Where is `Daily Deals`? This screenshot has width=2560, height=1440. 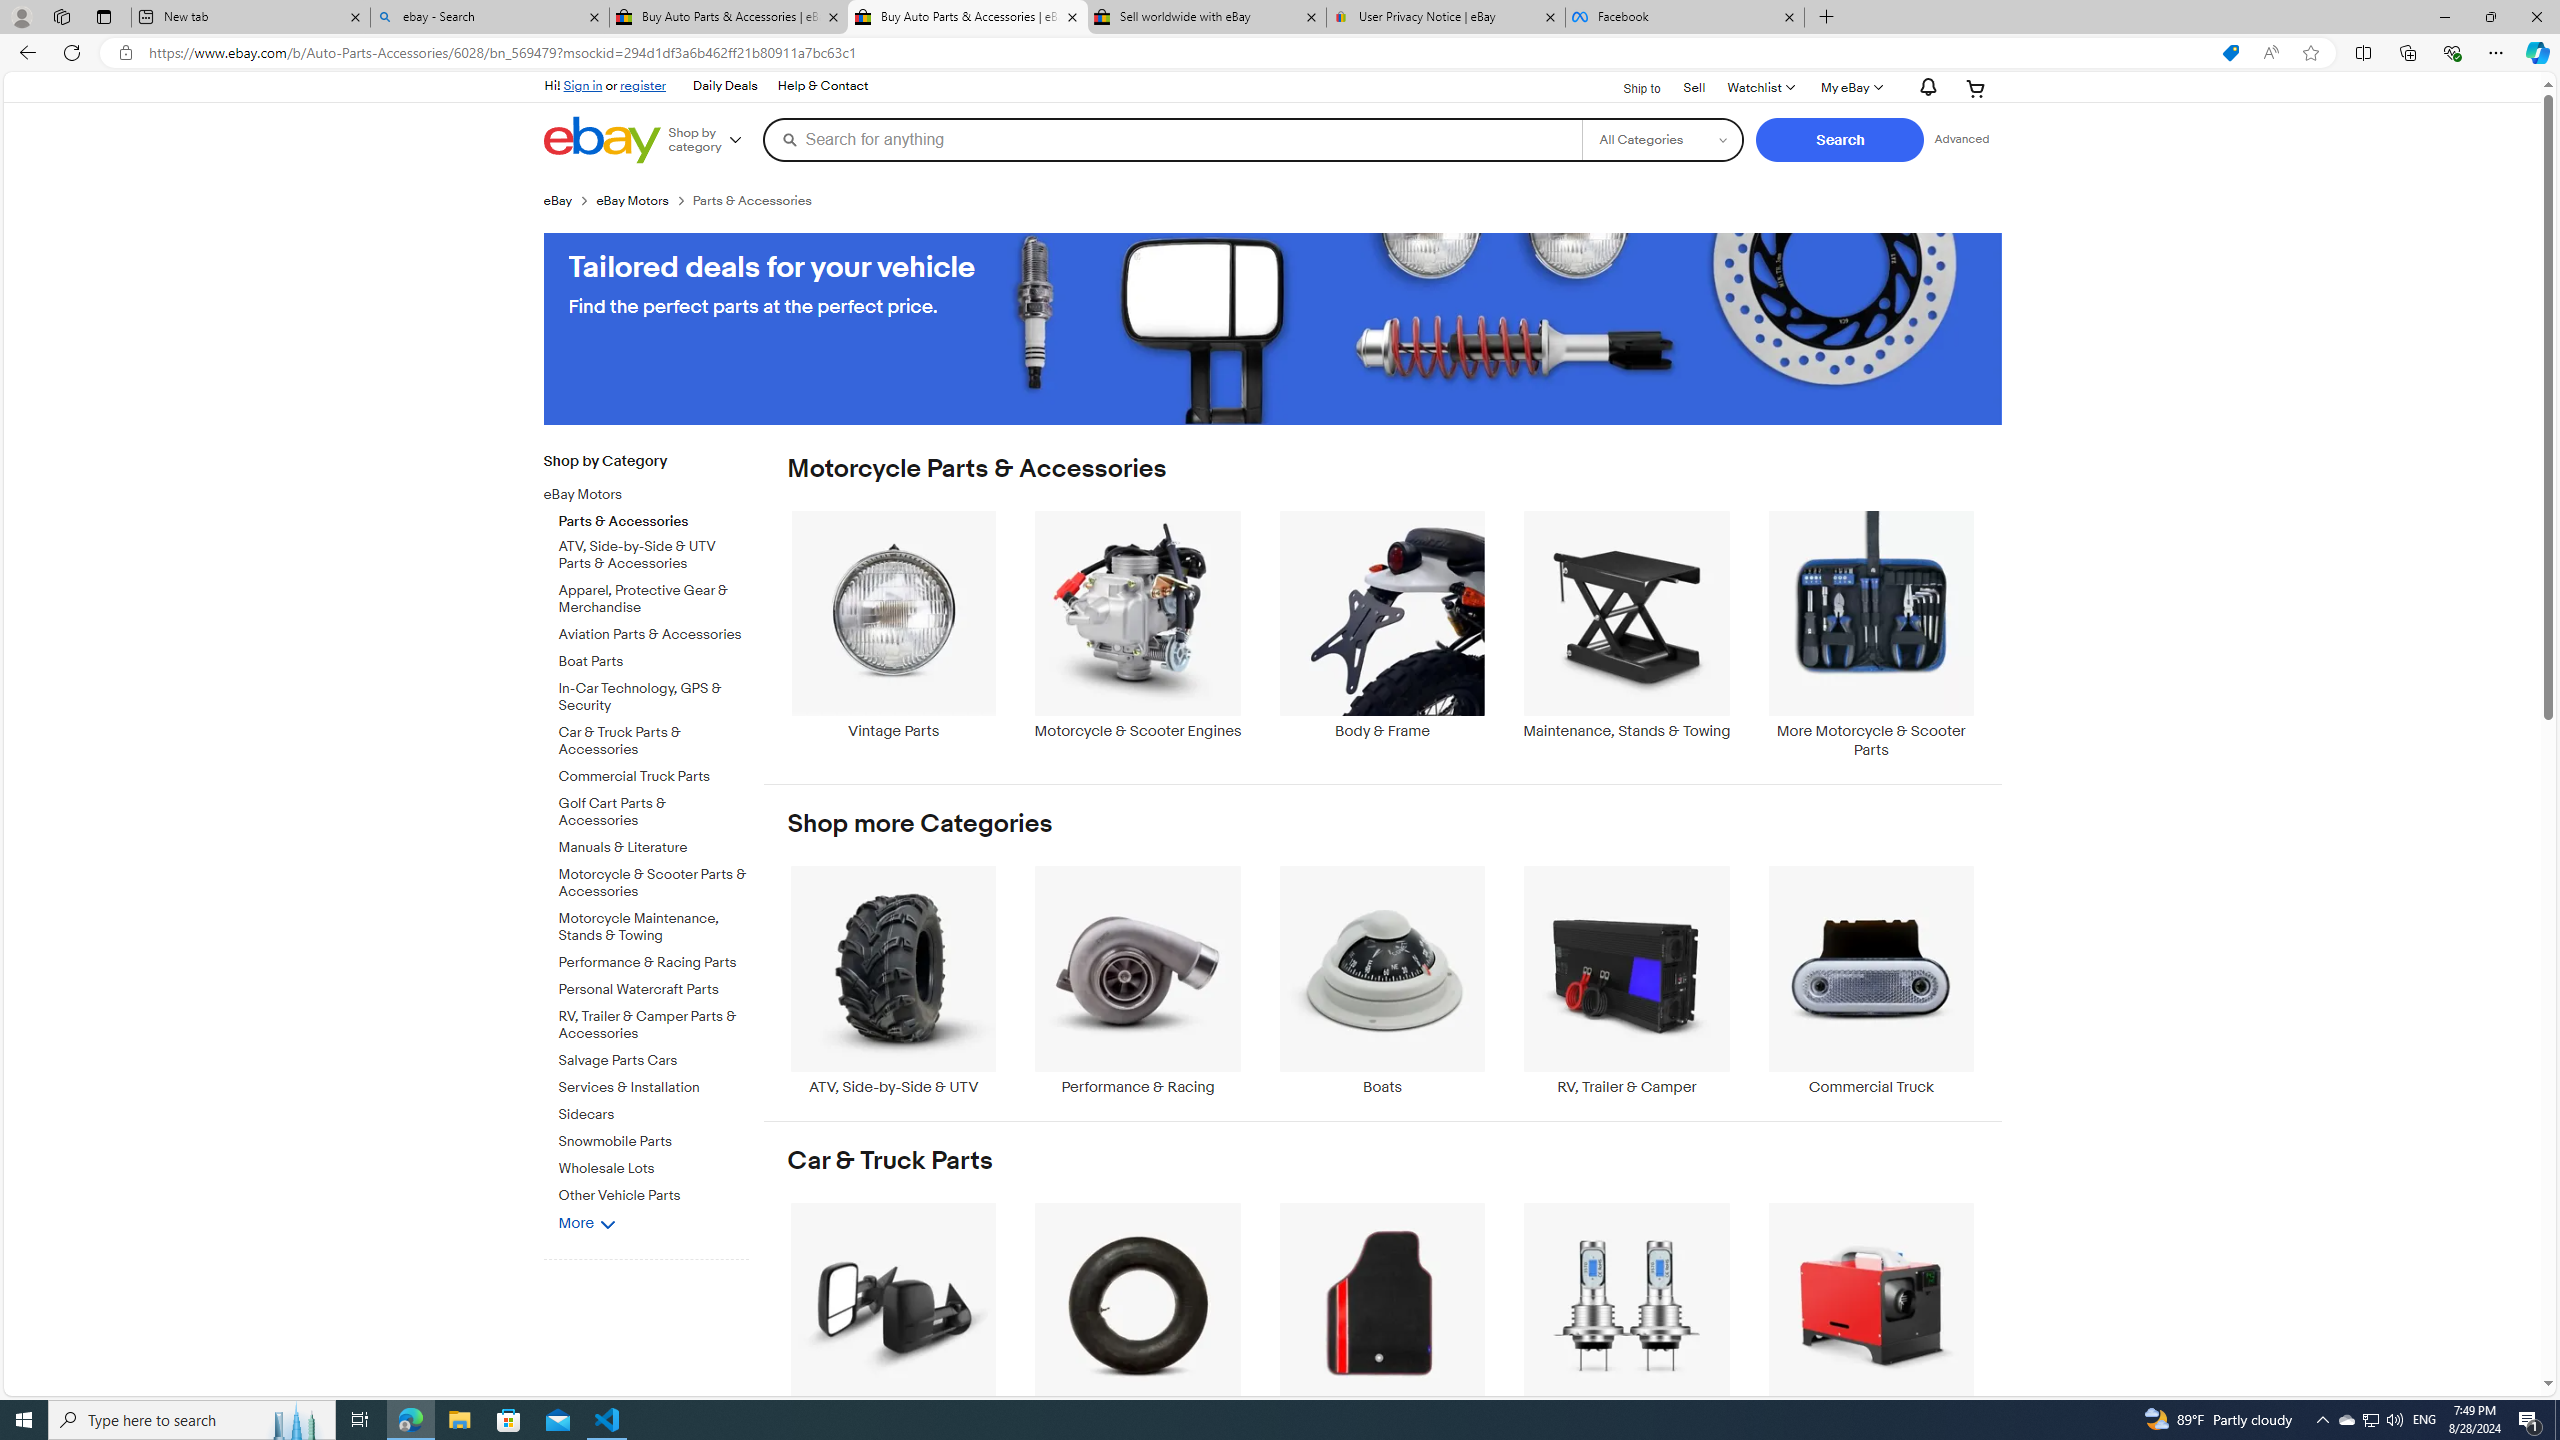 Daily Deals is located at coordinates (724, 86).